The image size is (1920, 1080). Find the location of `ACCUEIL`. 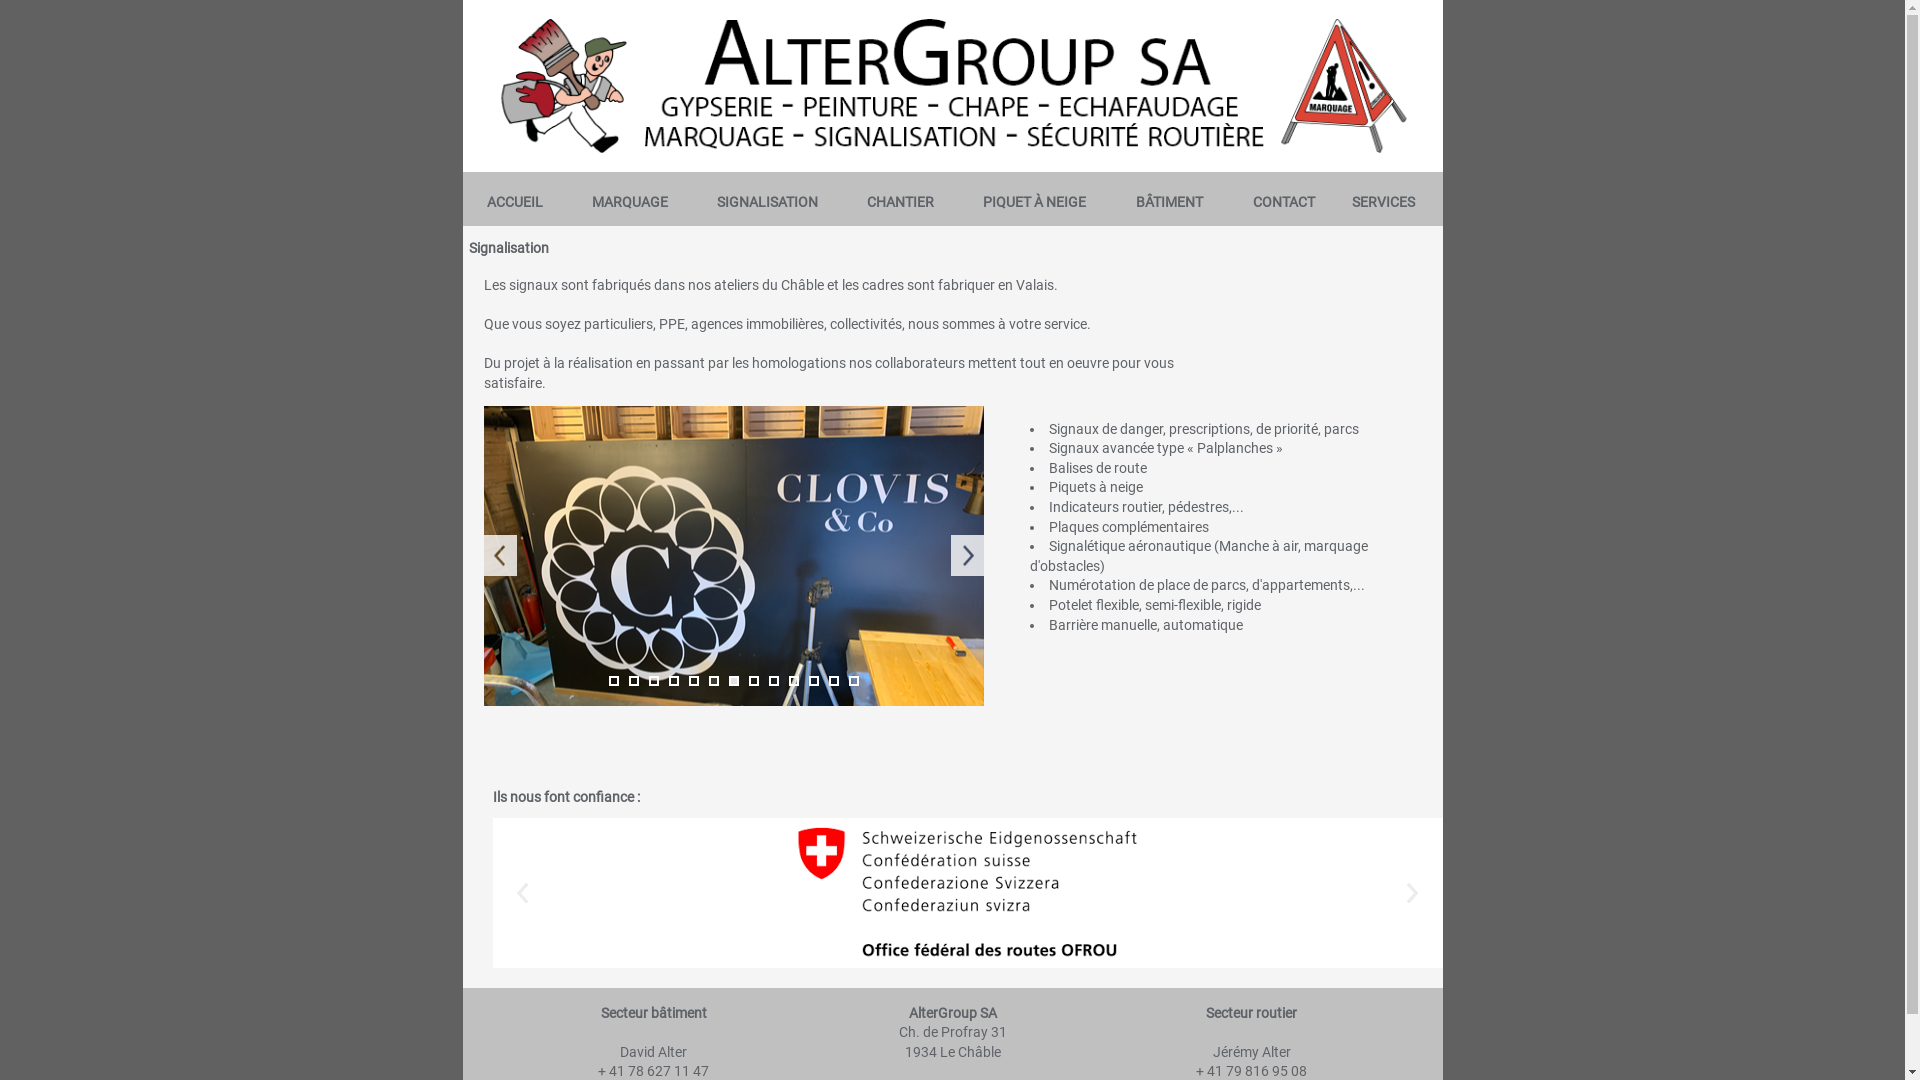

ACCUEIL is located at coordinates (514, 202).